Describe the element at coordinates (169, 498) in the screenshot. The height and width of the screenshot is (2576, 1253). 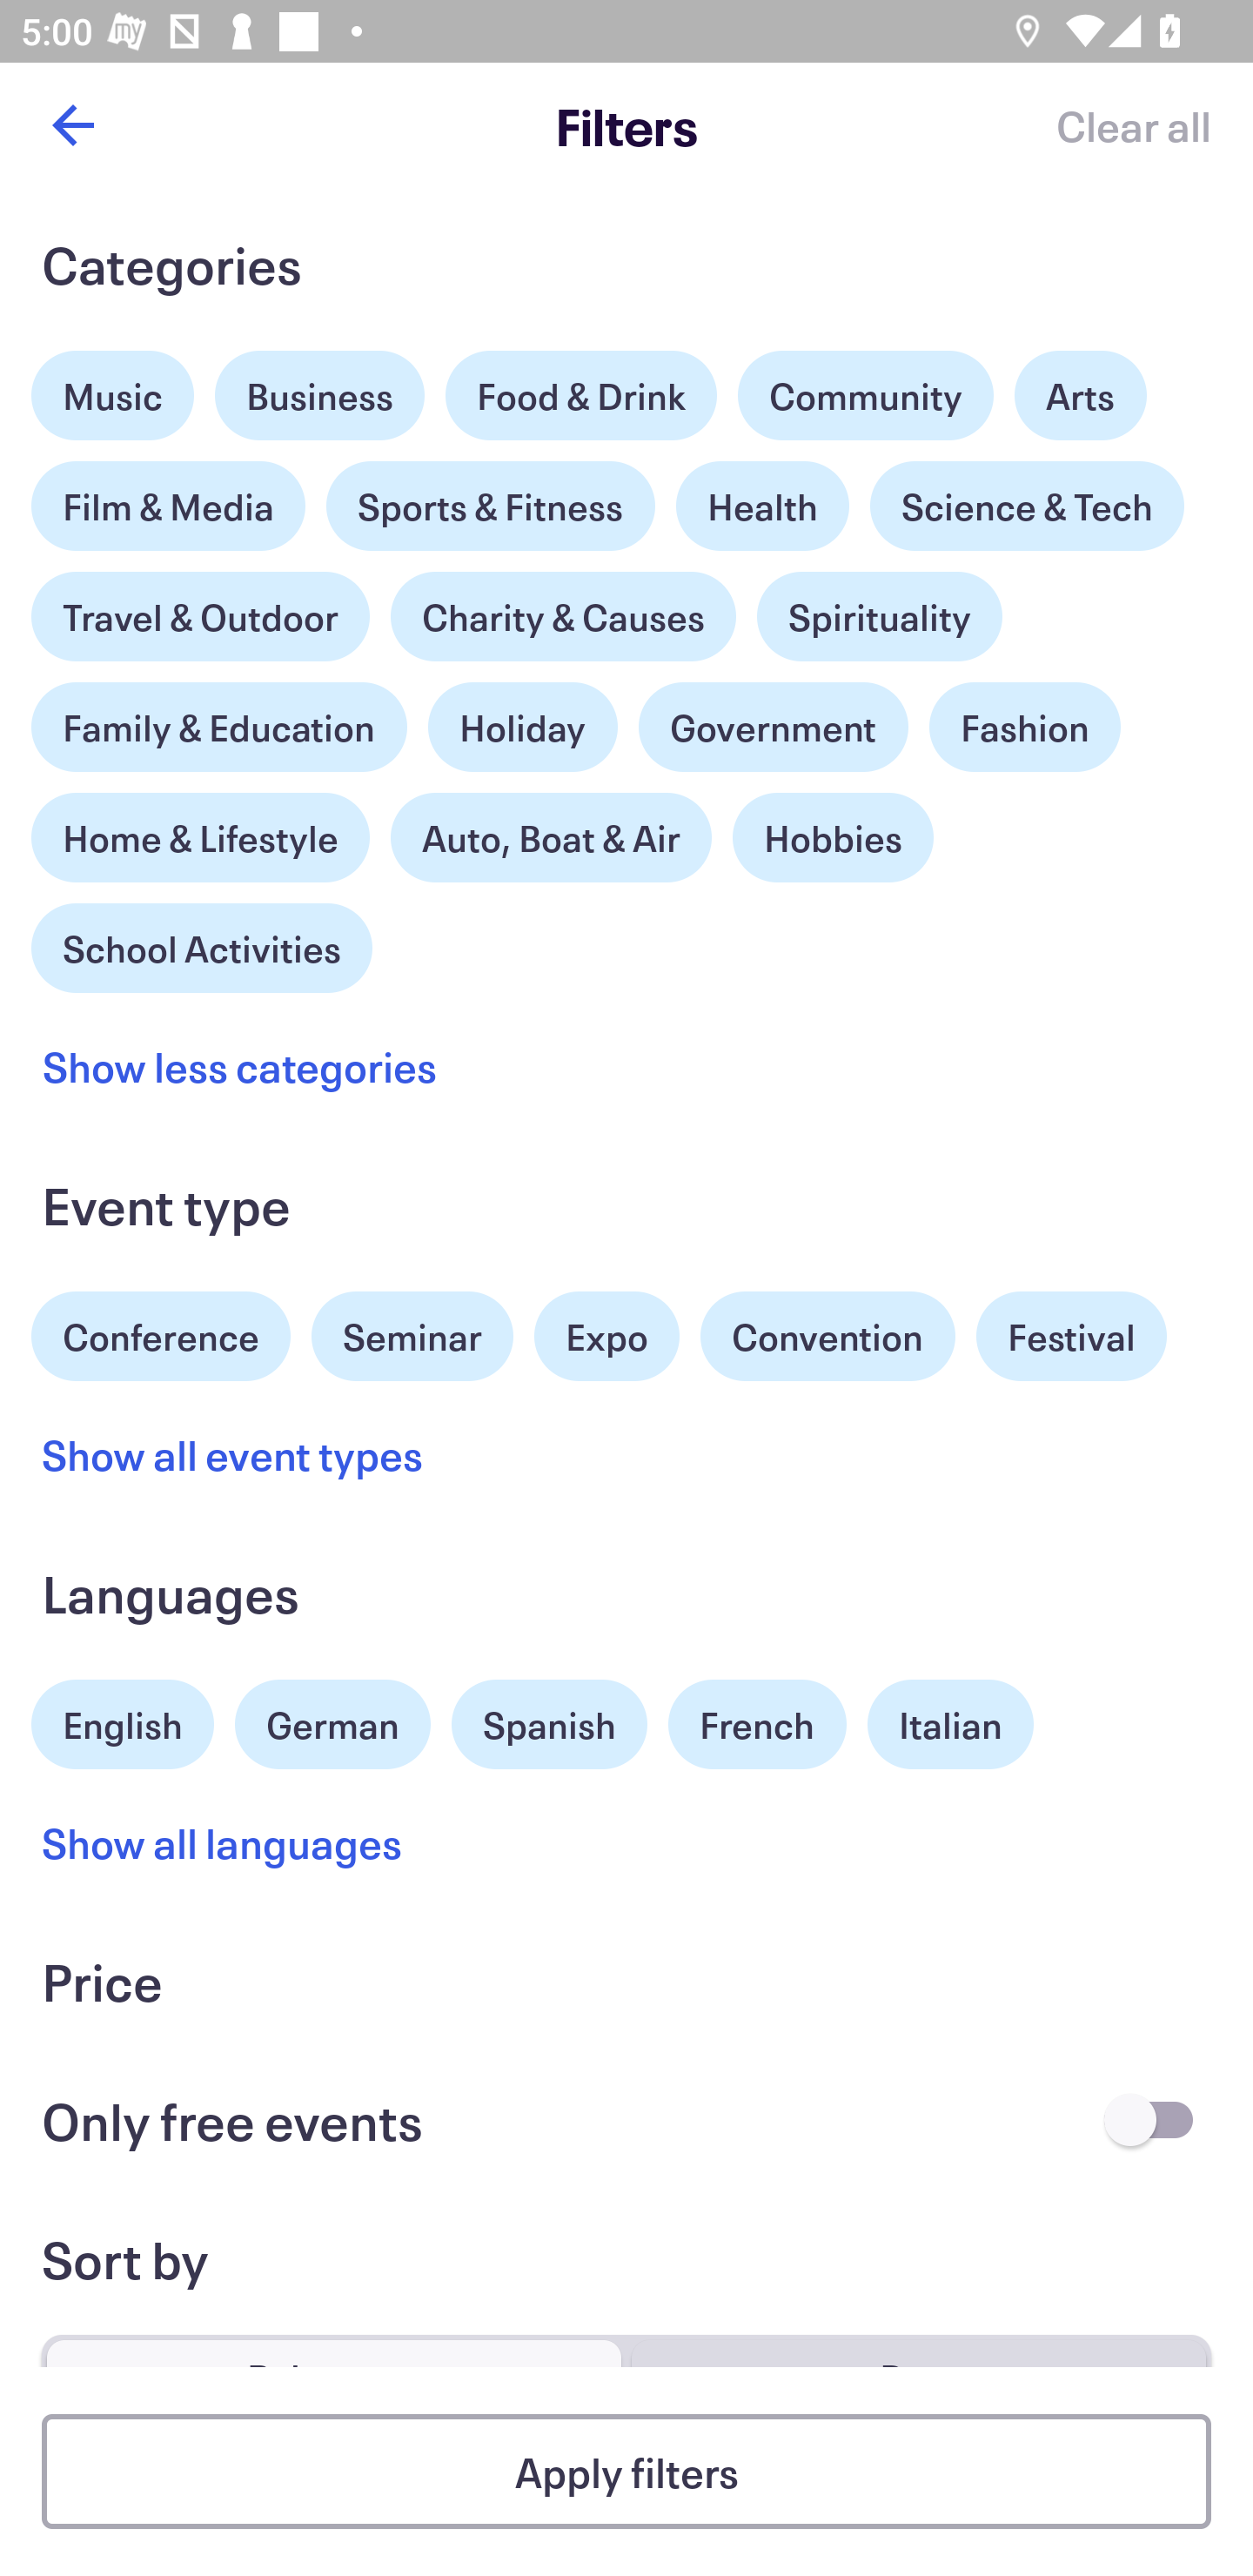
I see `Film & Media` at that location.